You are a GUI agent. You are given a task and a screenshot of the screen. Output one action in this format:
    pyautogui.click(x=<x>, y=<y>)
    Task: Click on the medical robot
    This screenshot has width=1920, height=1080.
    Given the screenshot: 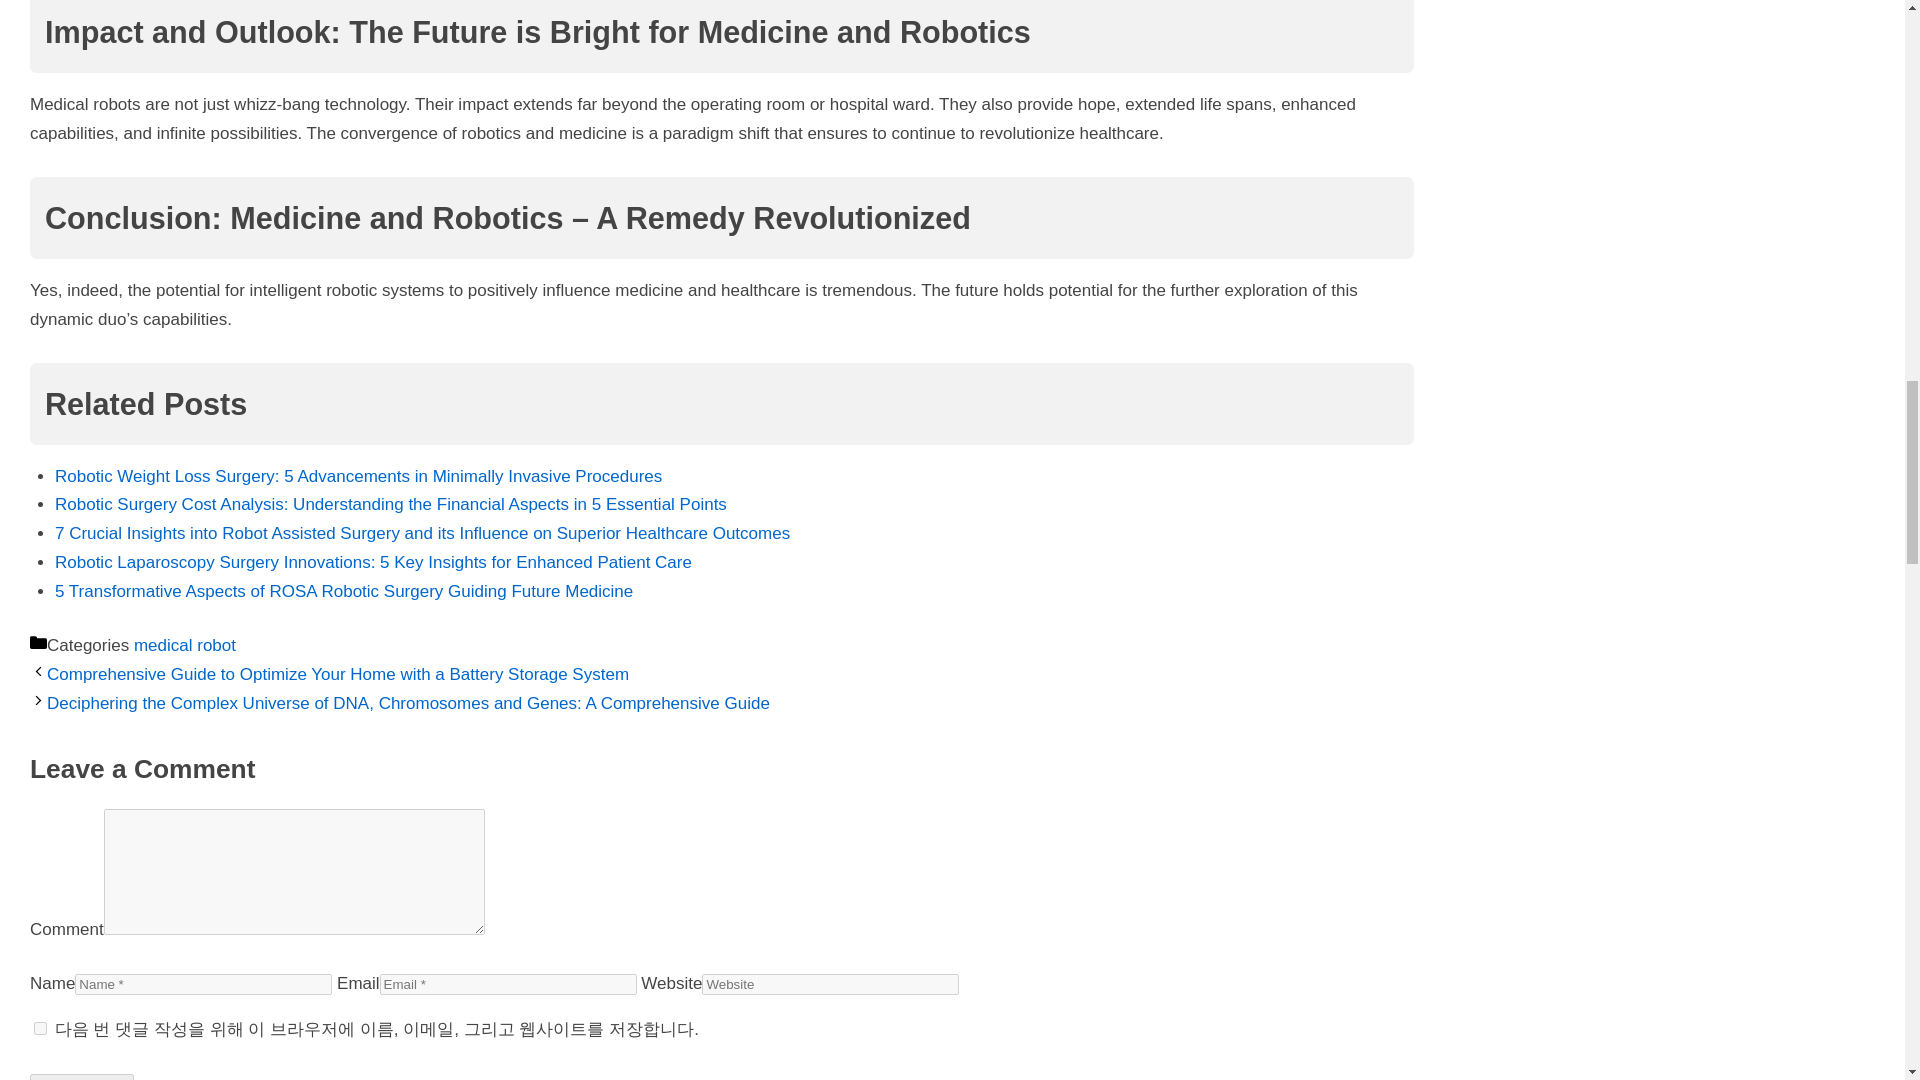 What is the action you would take?
    pyautogui.click(x=185, y=645)
    